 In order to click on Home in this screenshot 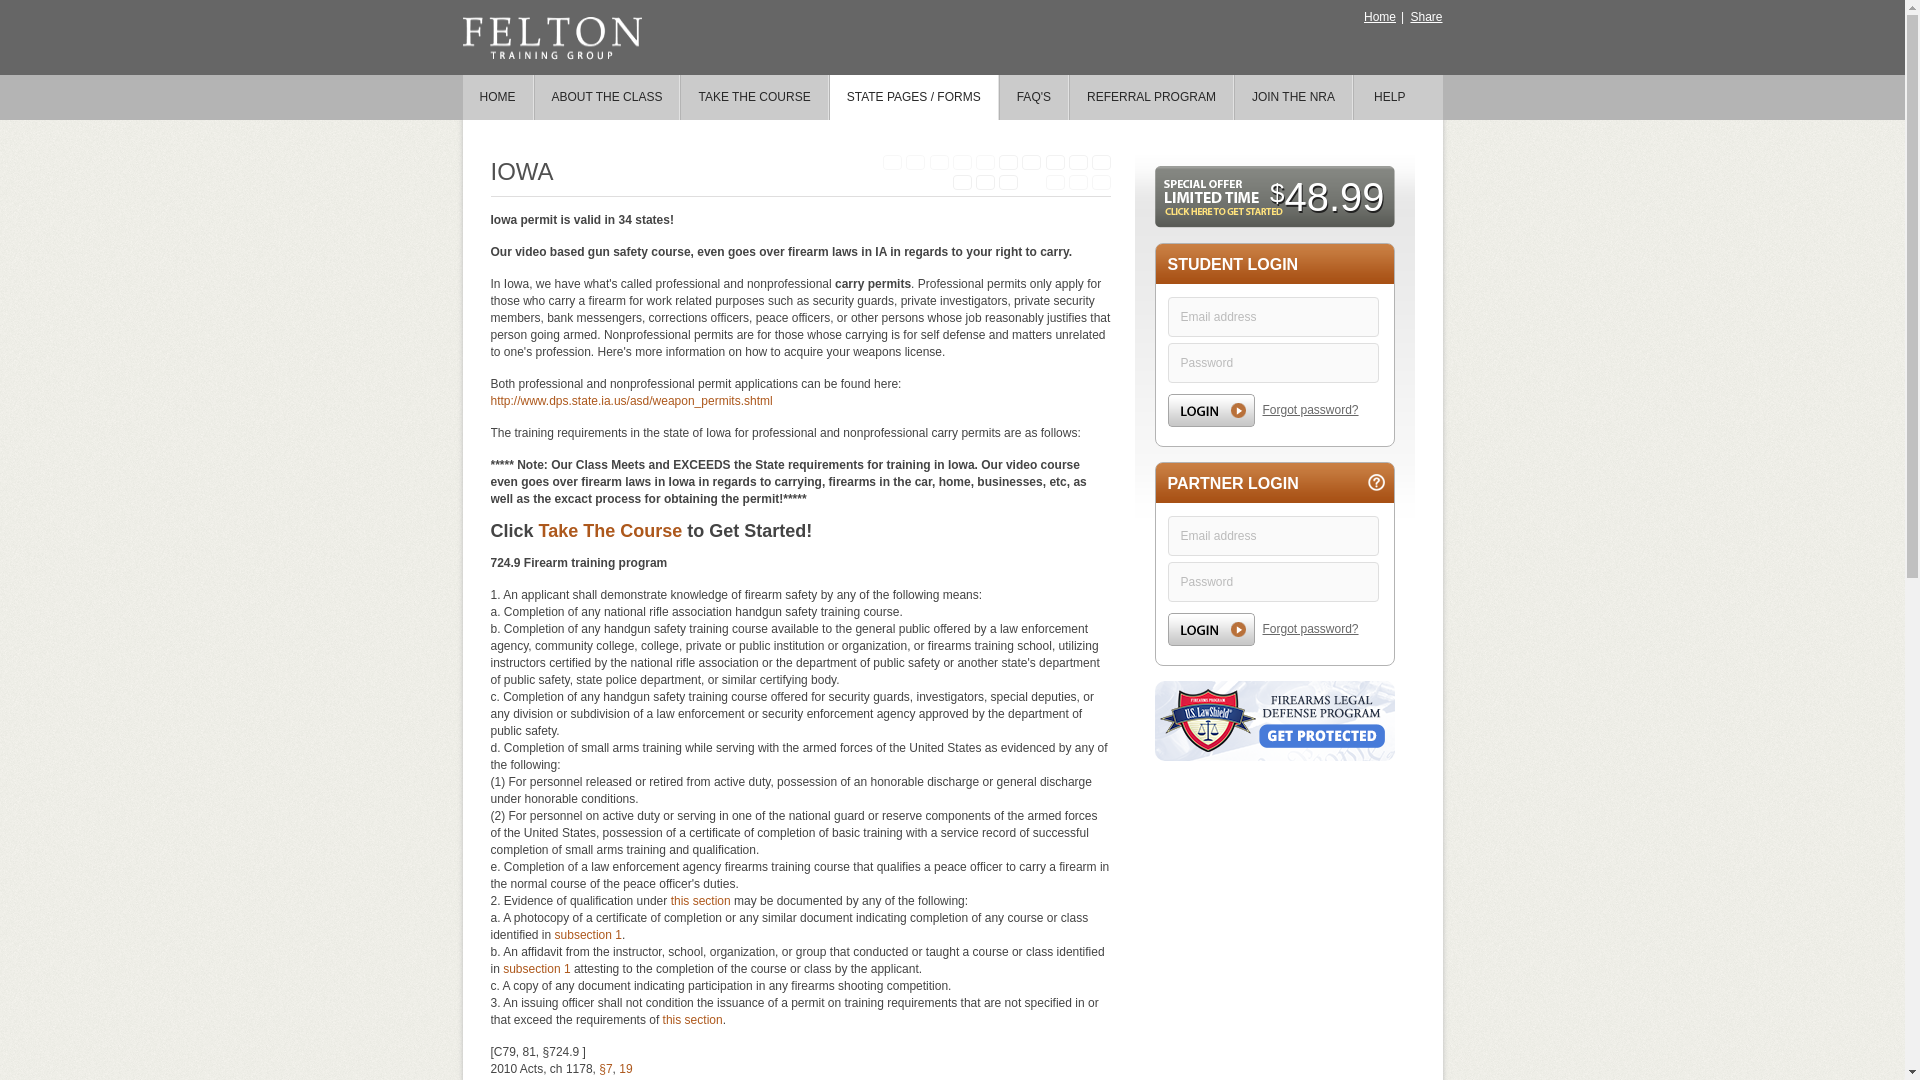, I will do `click(1379, 16)`.